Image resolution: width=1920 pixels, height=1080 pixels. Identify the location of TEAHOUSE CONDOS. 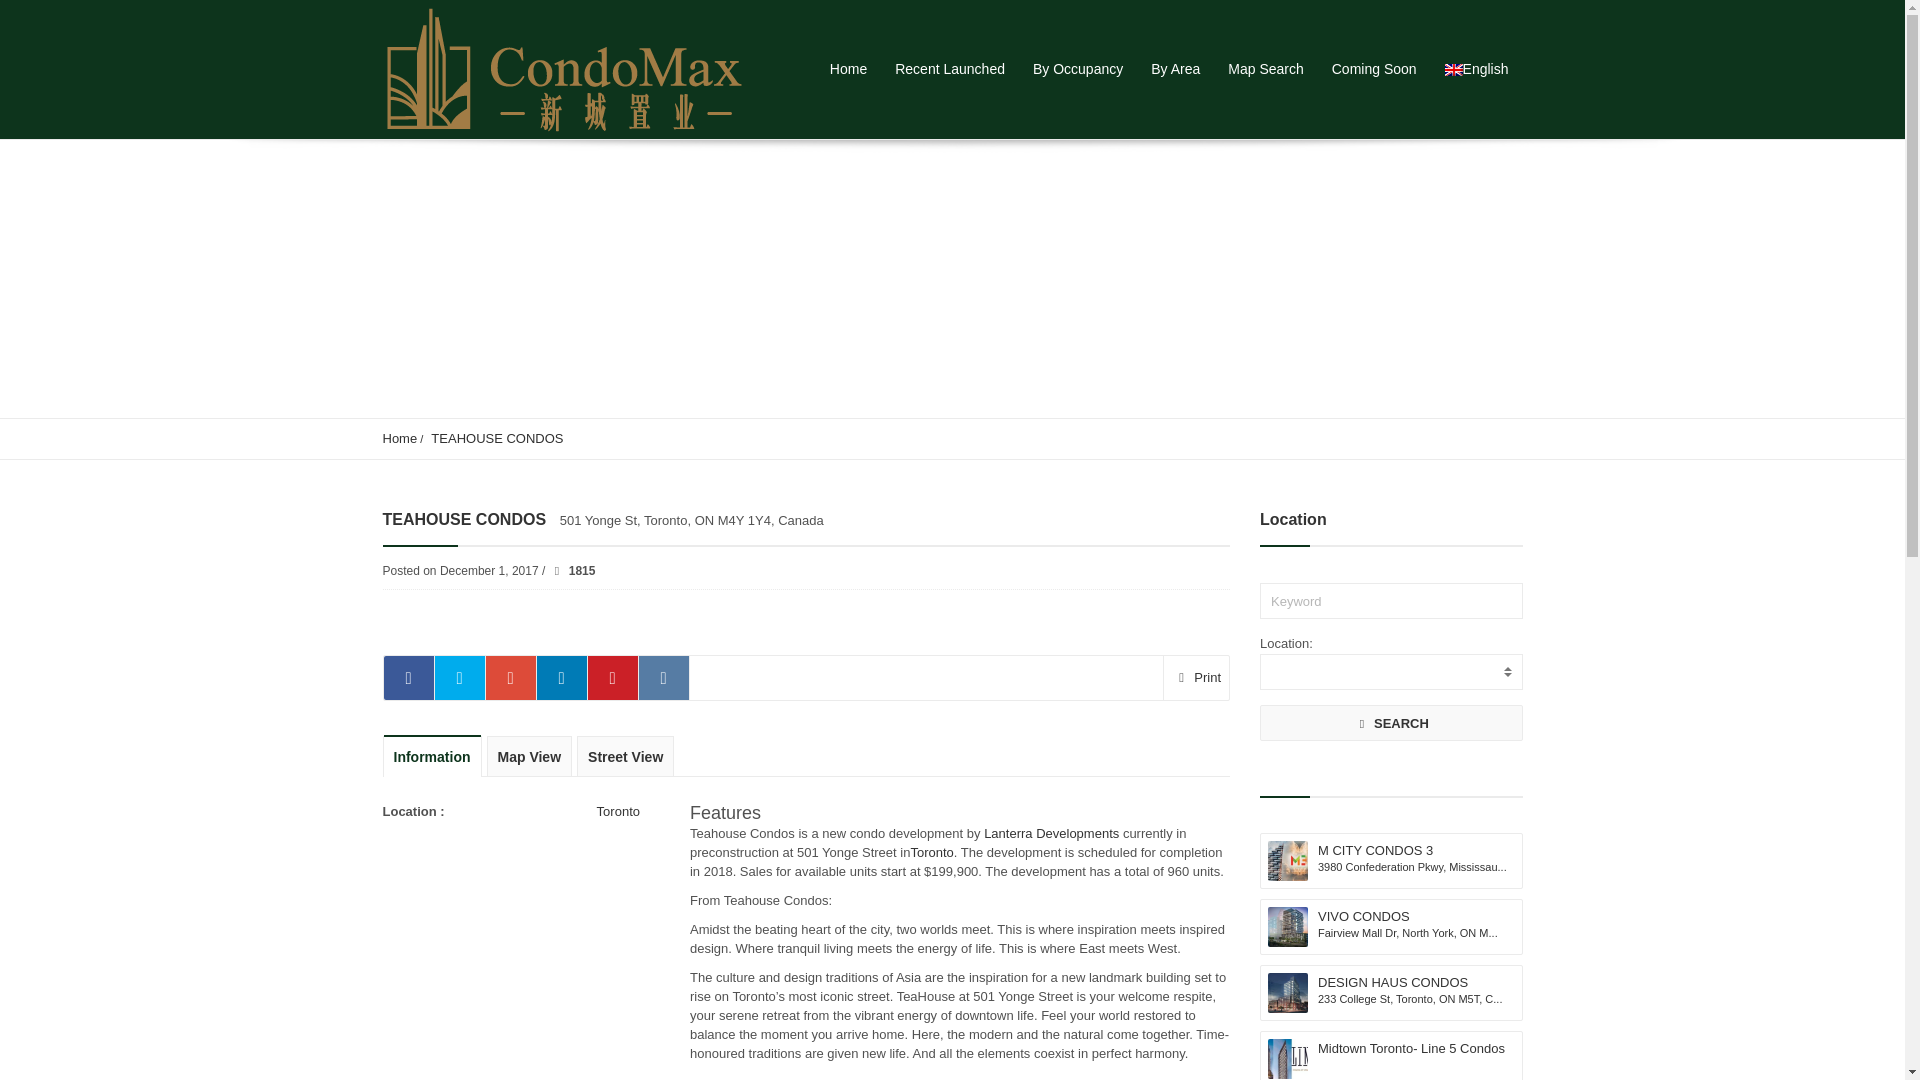
(496, 438).